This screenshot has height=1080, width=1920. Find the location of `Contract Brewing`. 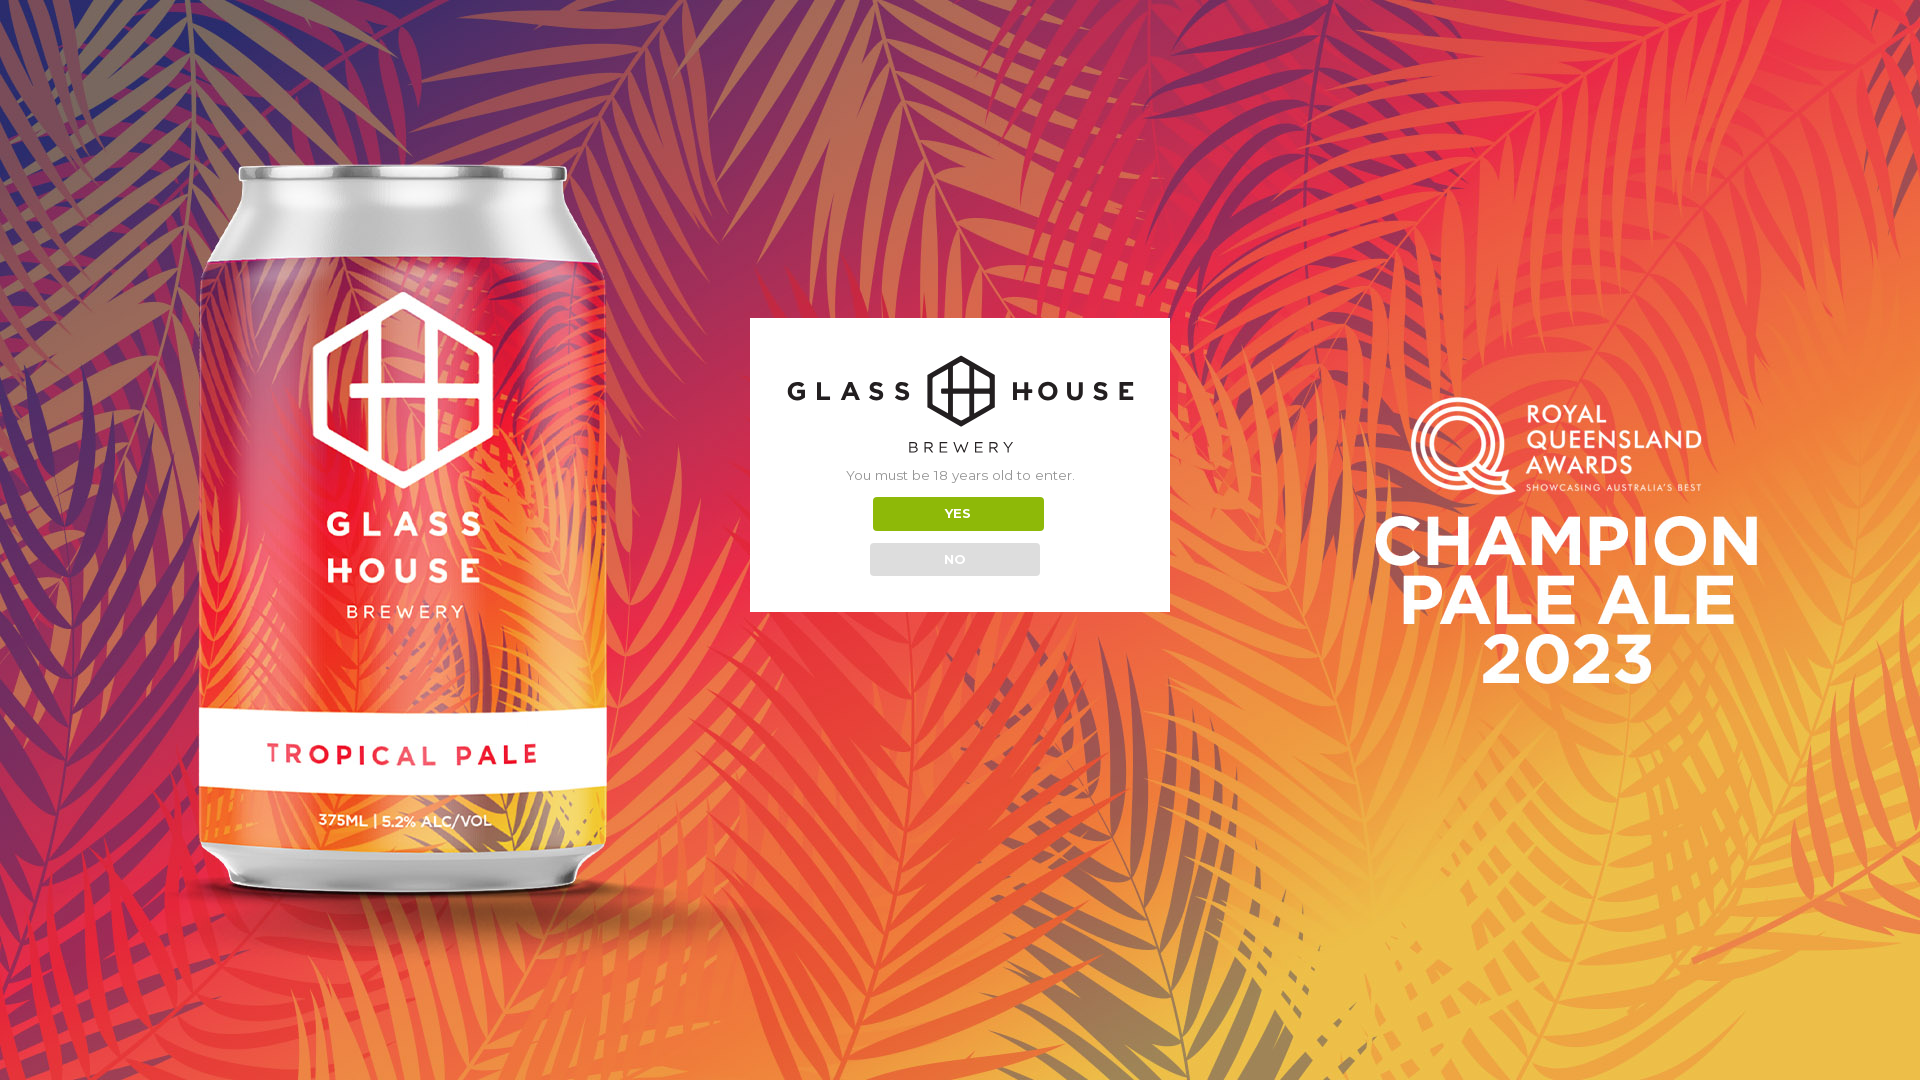

Contract Brewing is located at coordinates (960, 493).